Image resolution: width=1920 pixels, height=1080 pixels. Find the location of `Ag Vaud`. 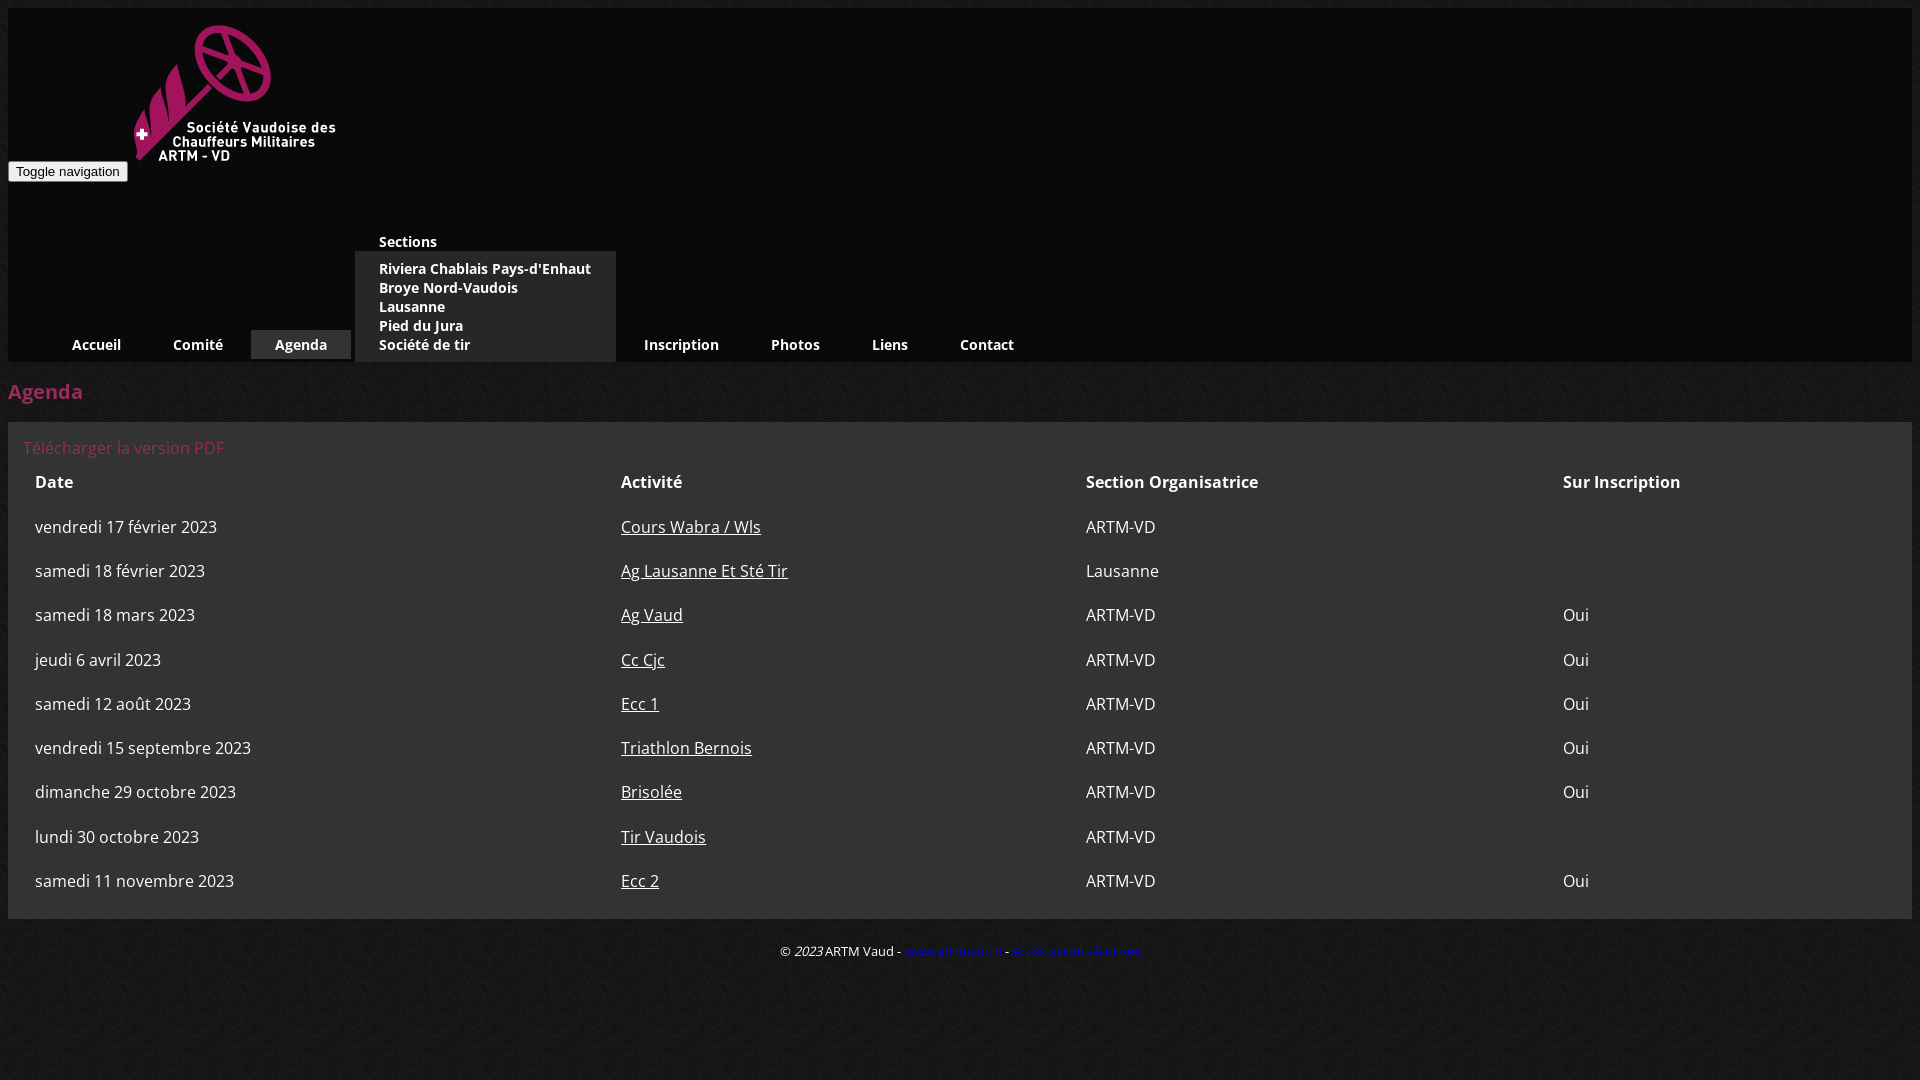

Ag Vaud is located at coordinates (652, 615).